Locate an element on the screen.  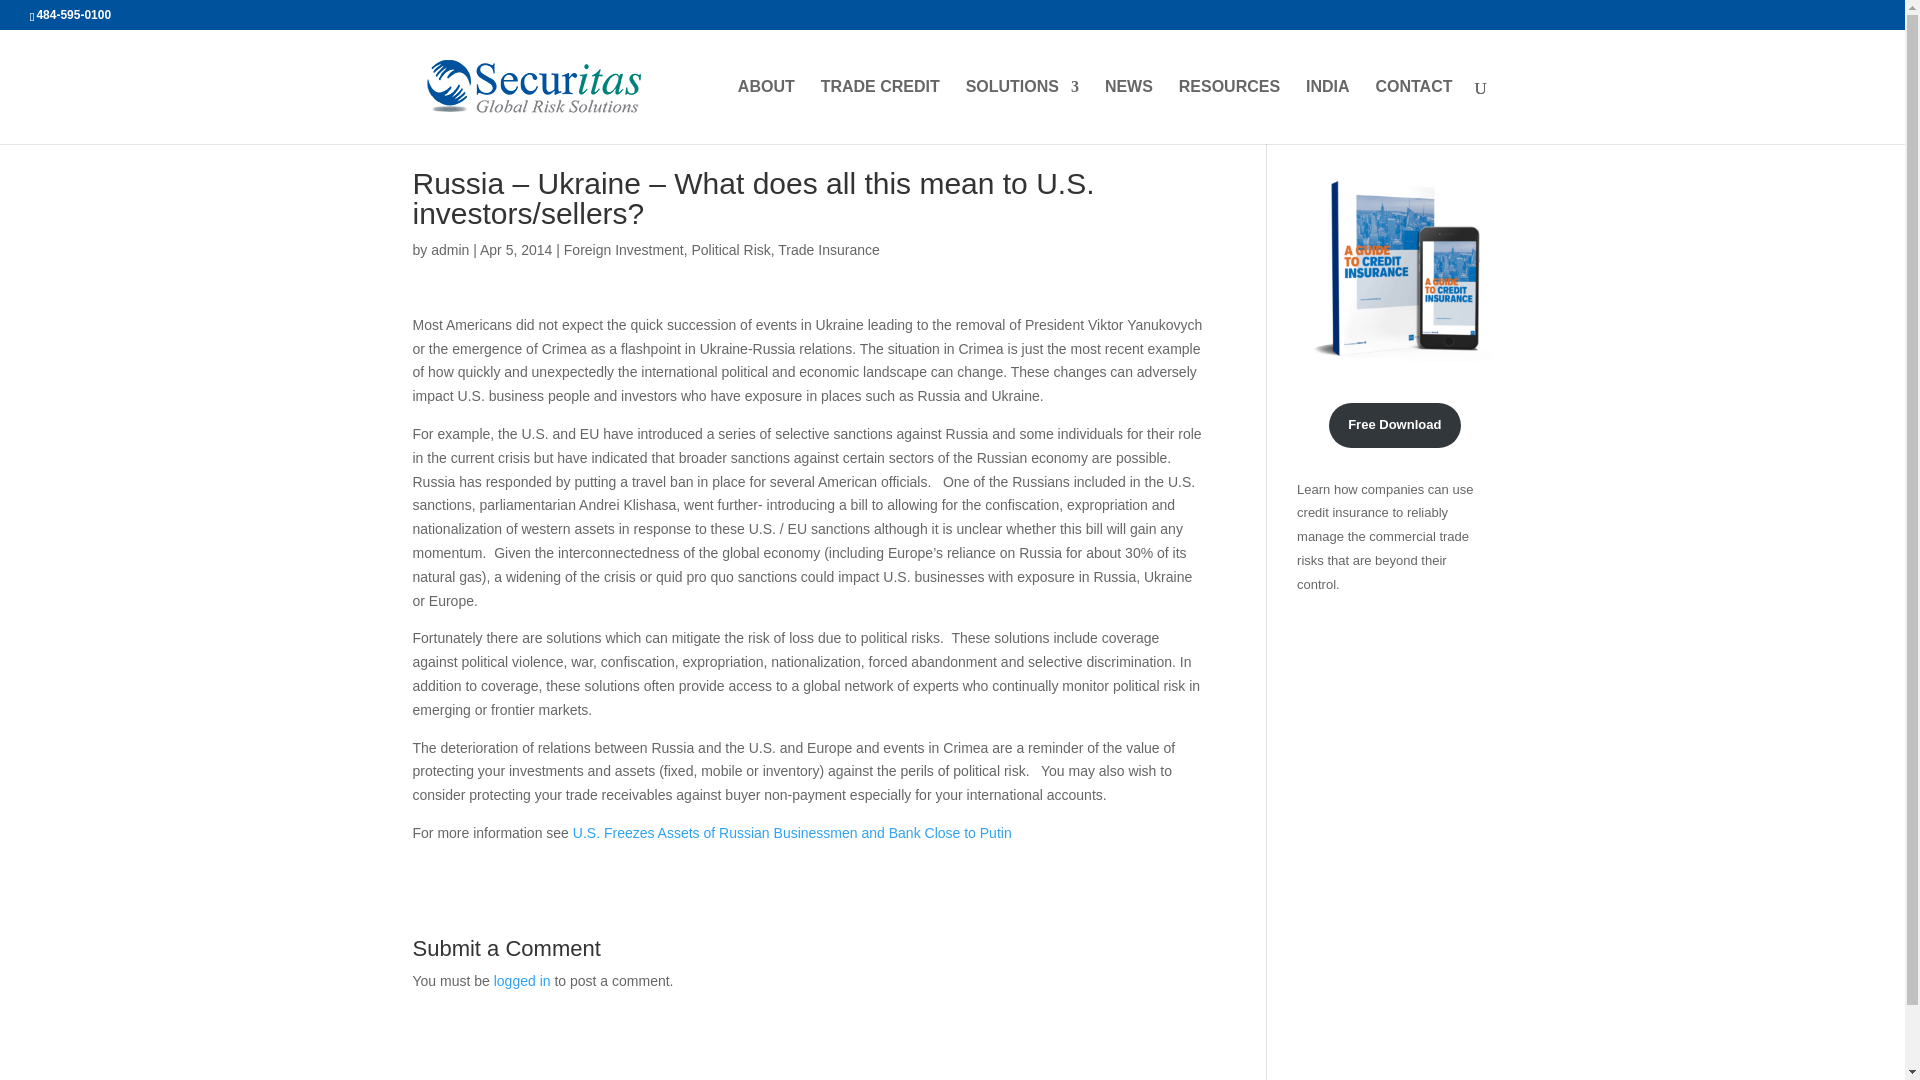
Foreign Investment is located at coordinates (624, 250).